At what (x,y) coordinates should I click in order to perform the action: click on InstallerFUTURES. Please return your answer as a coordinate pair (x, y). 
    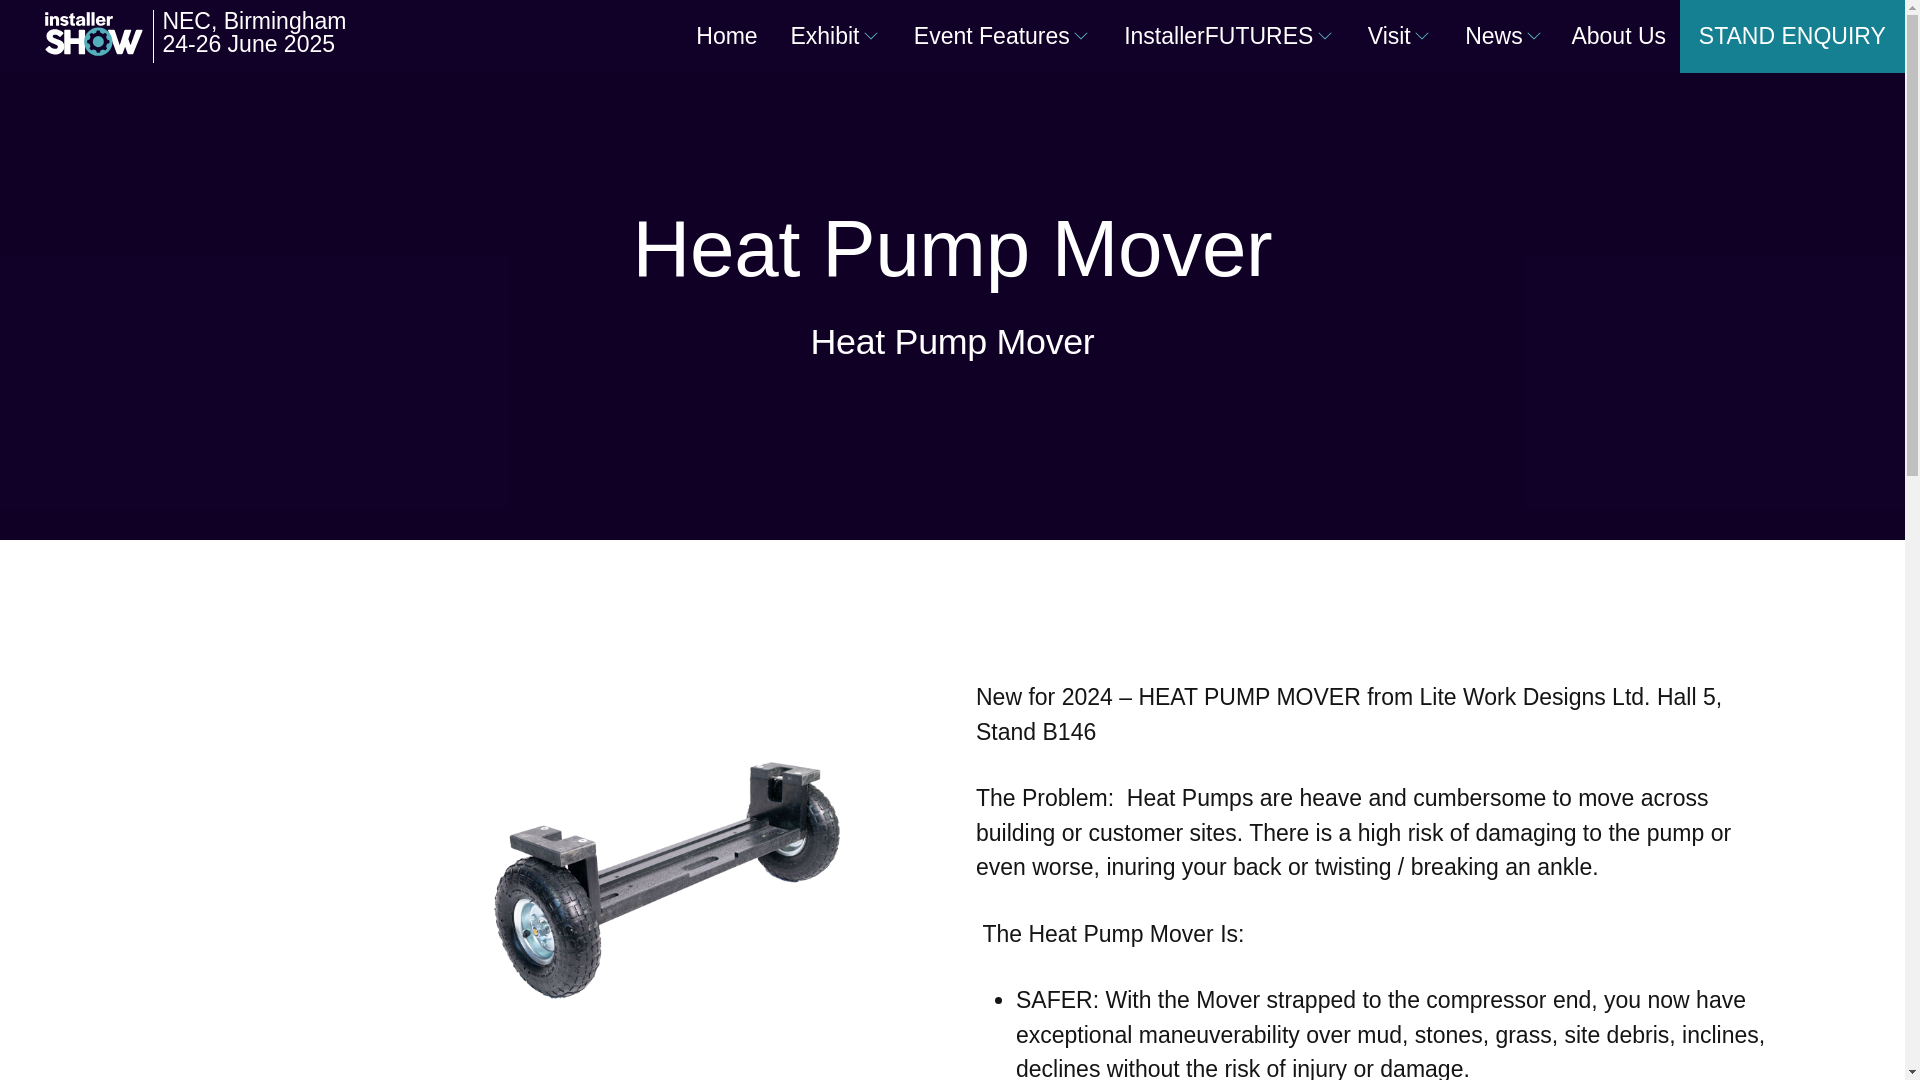
    Looking at the image, I should click on (1219, 36).